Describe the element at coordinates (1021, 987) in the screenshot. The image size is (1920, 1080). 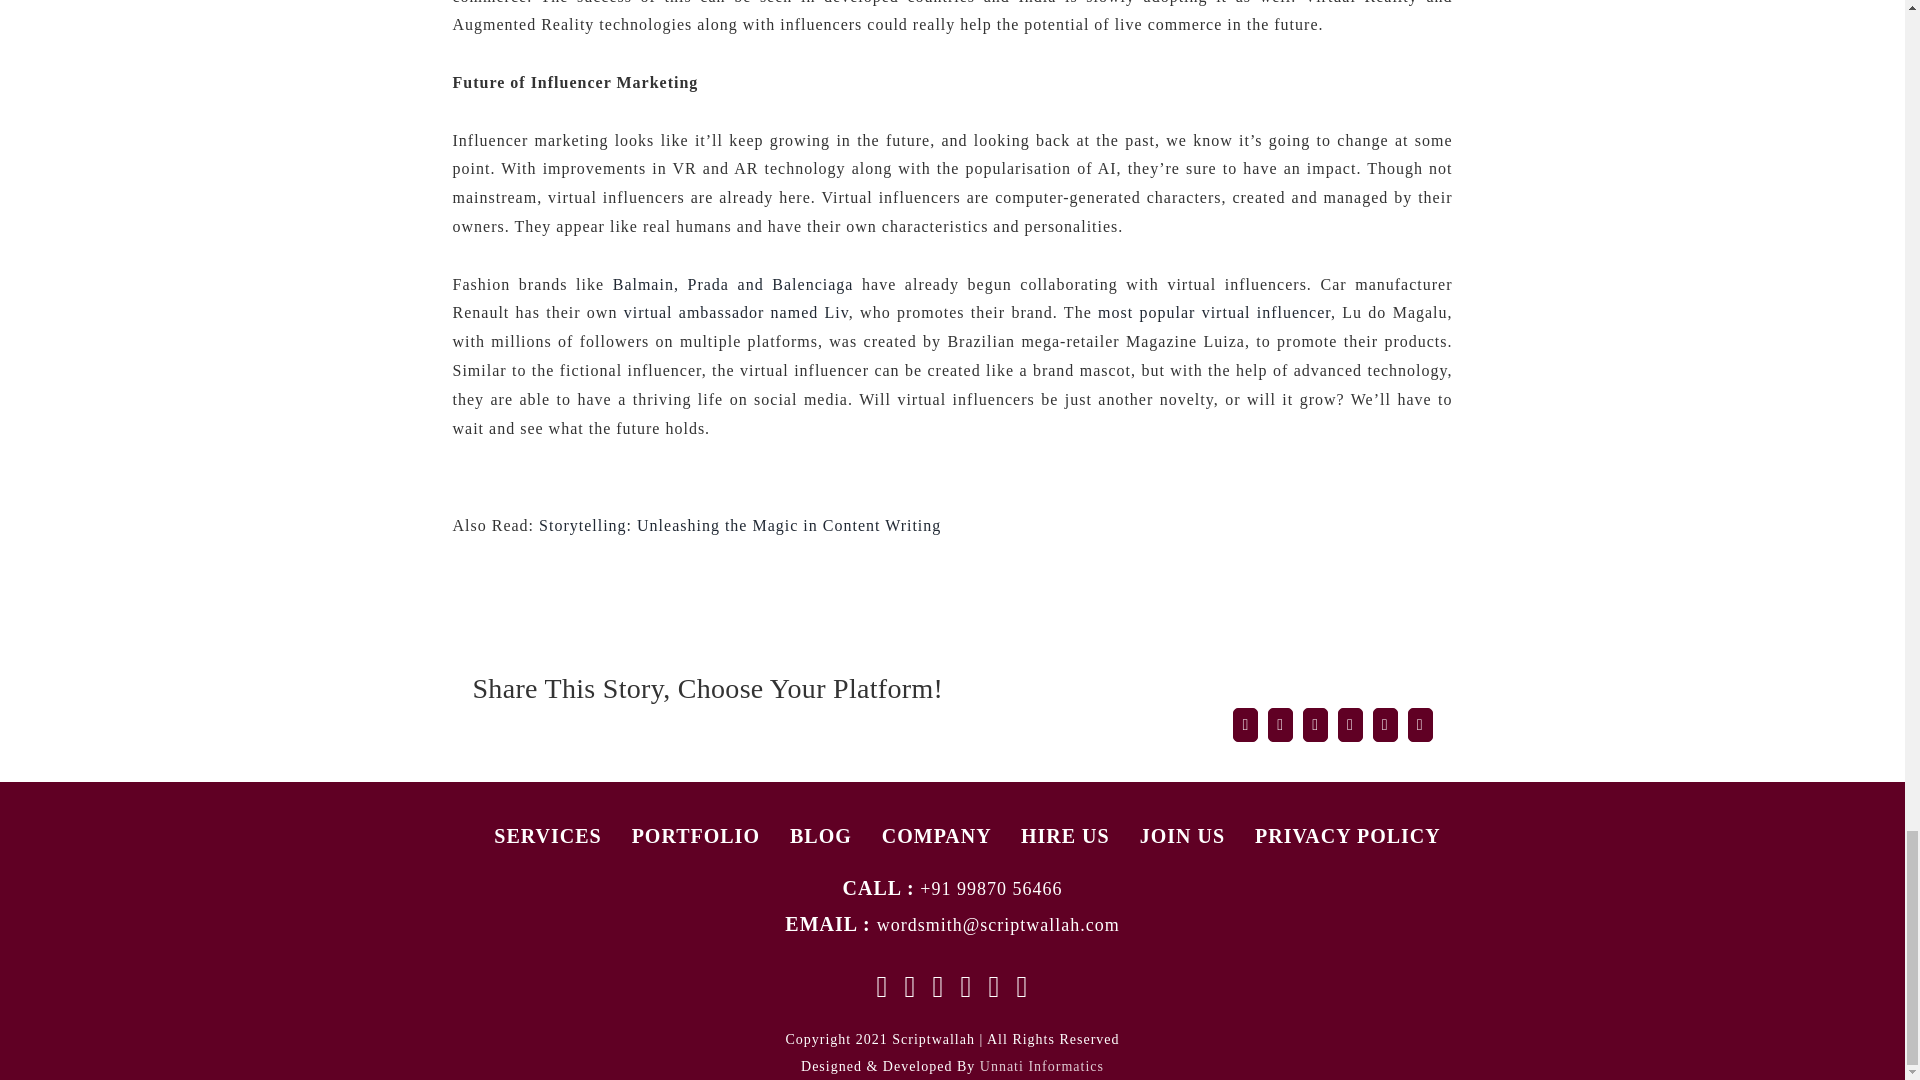
I see `LinkedIn` at that location.